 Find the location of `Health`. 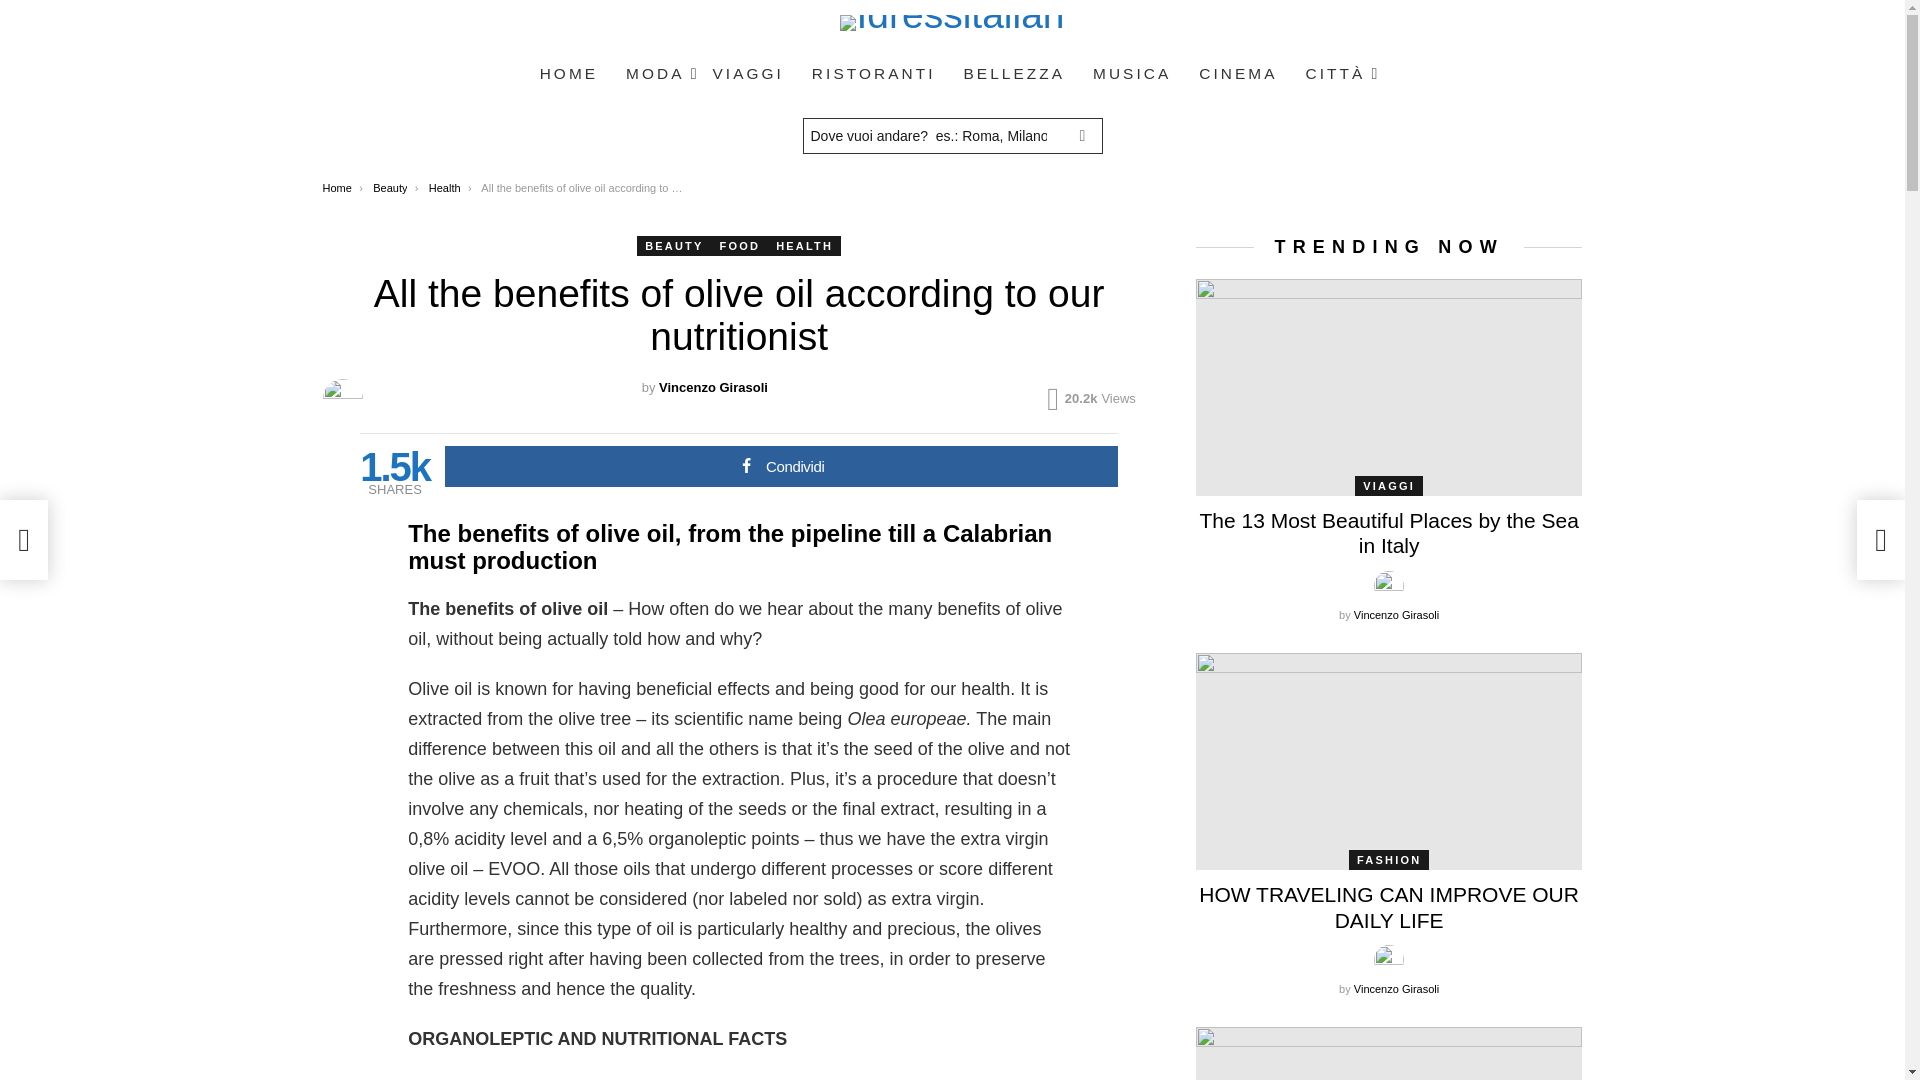

Health is located at coordinates (444, 188).